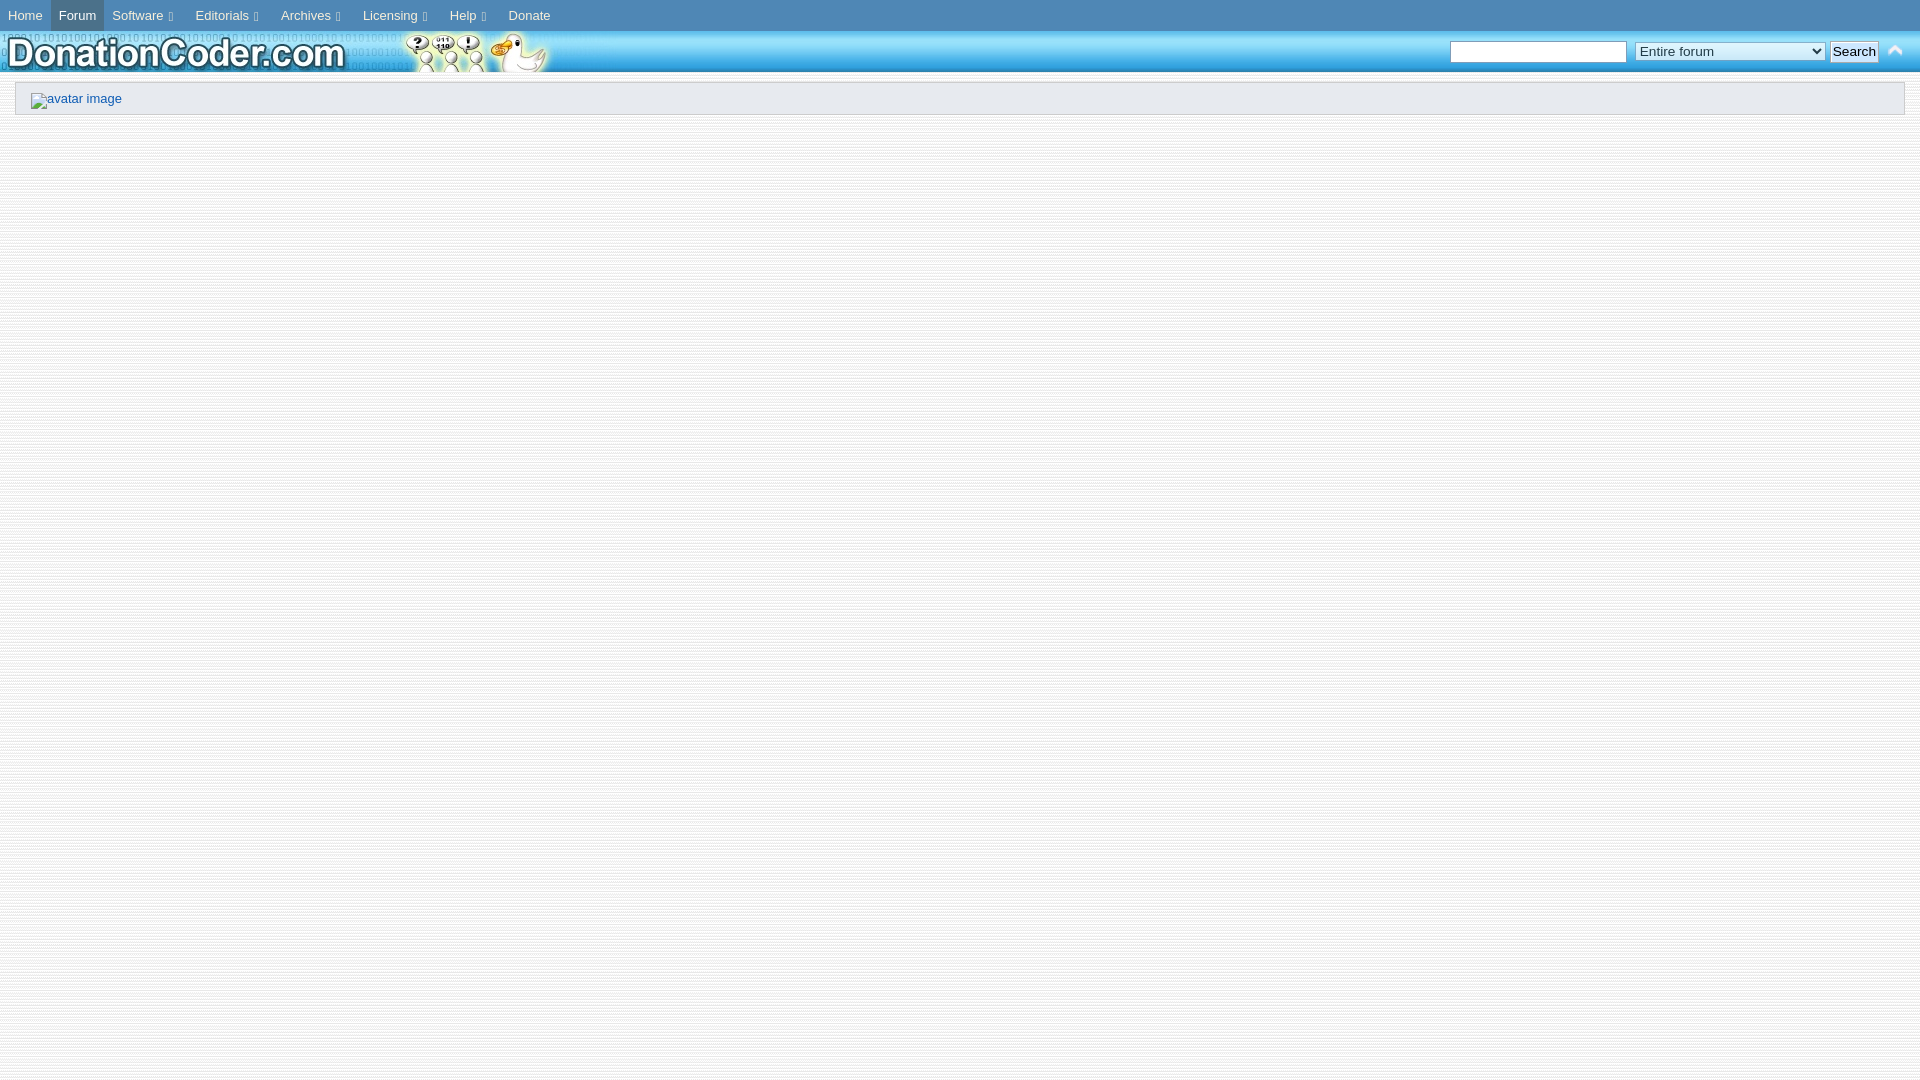 Image resolution: width=1920 pixels, height=1080 pixels. I want to click on Shrink or expand the header., so click(1894, 50).